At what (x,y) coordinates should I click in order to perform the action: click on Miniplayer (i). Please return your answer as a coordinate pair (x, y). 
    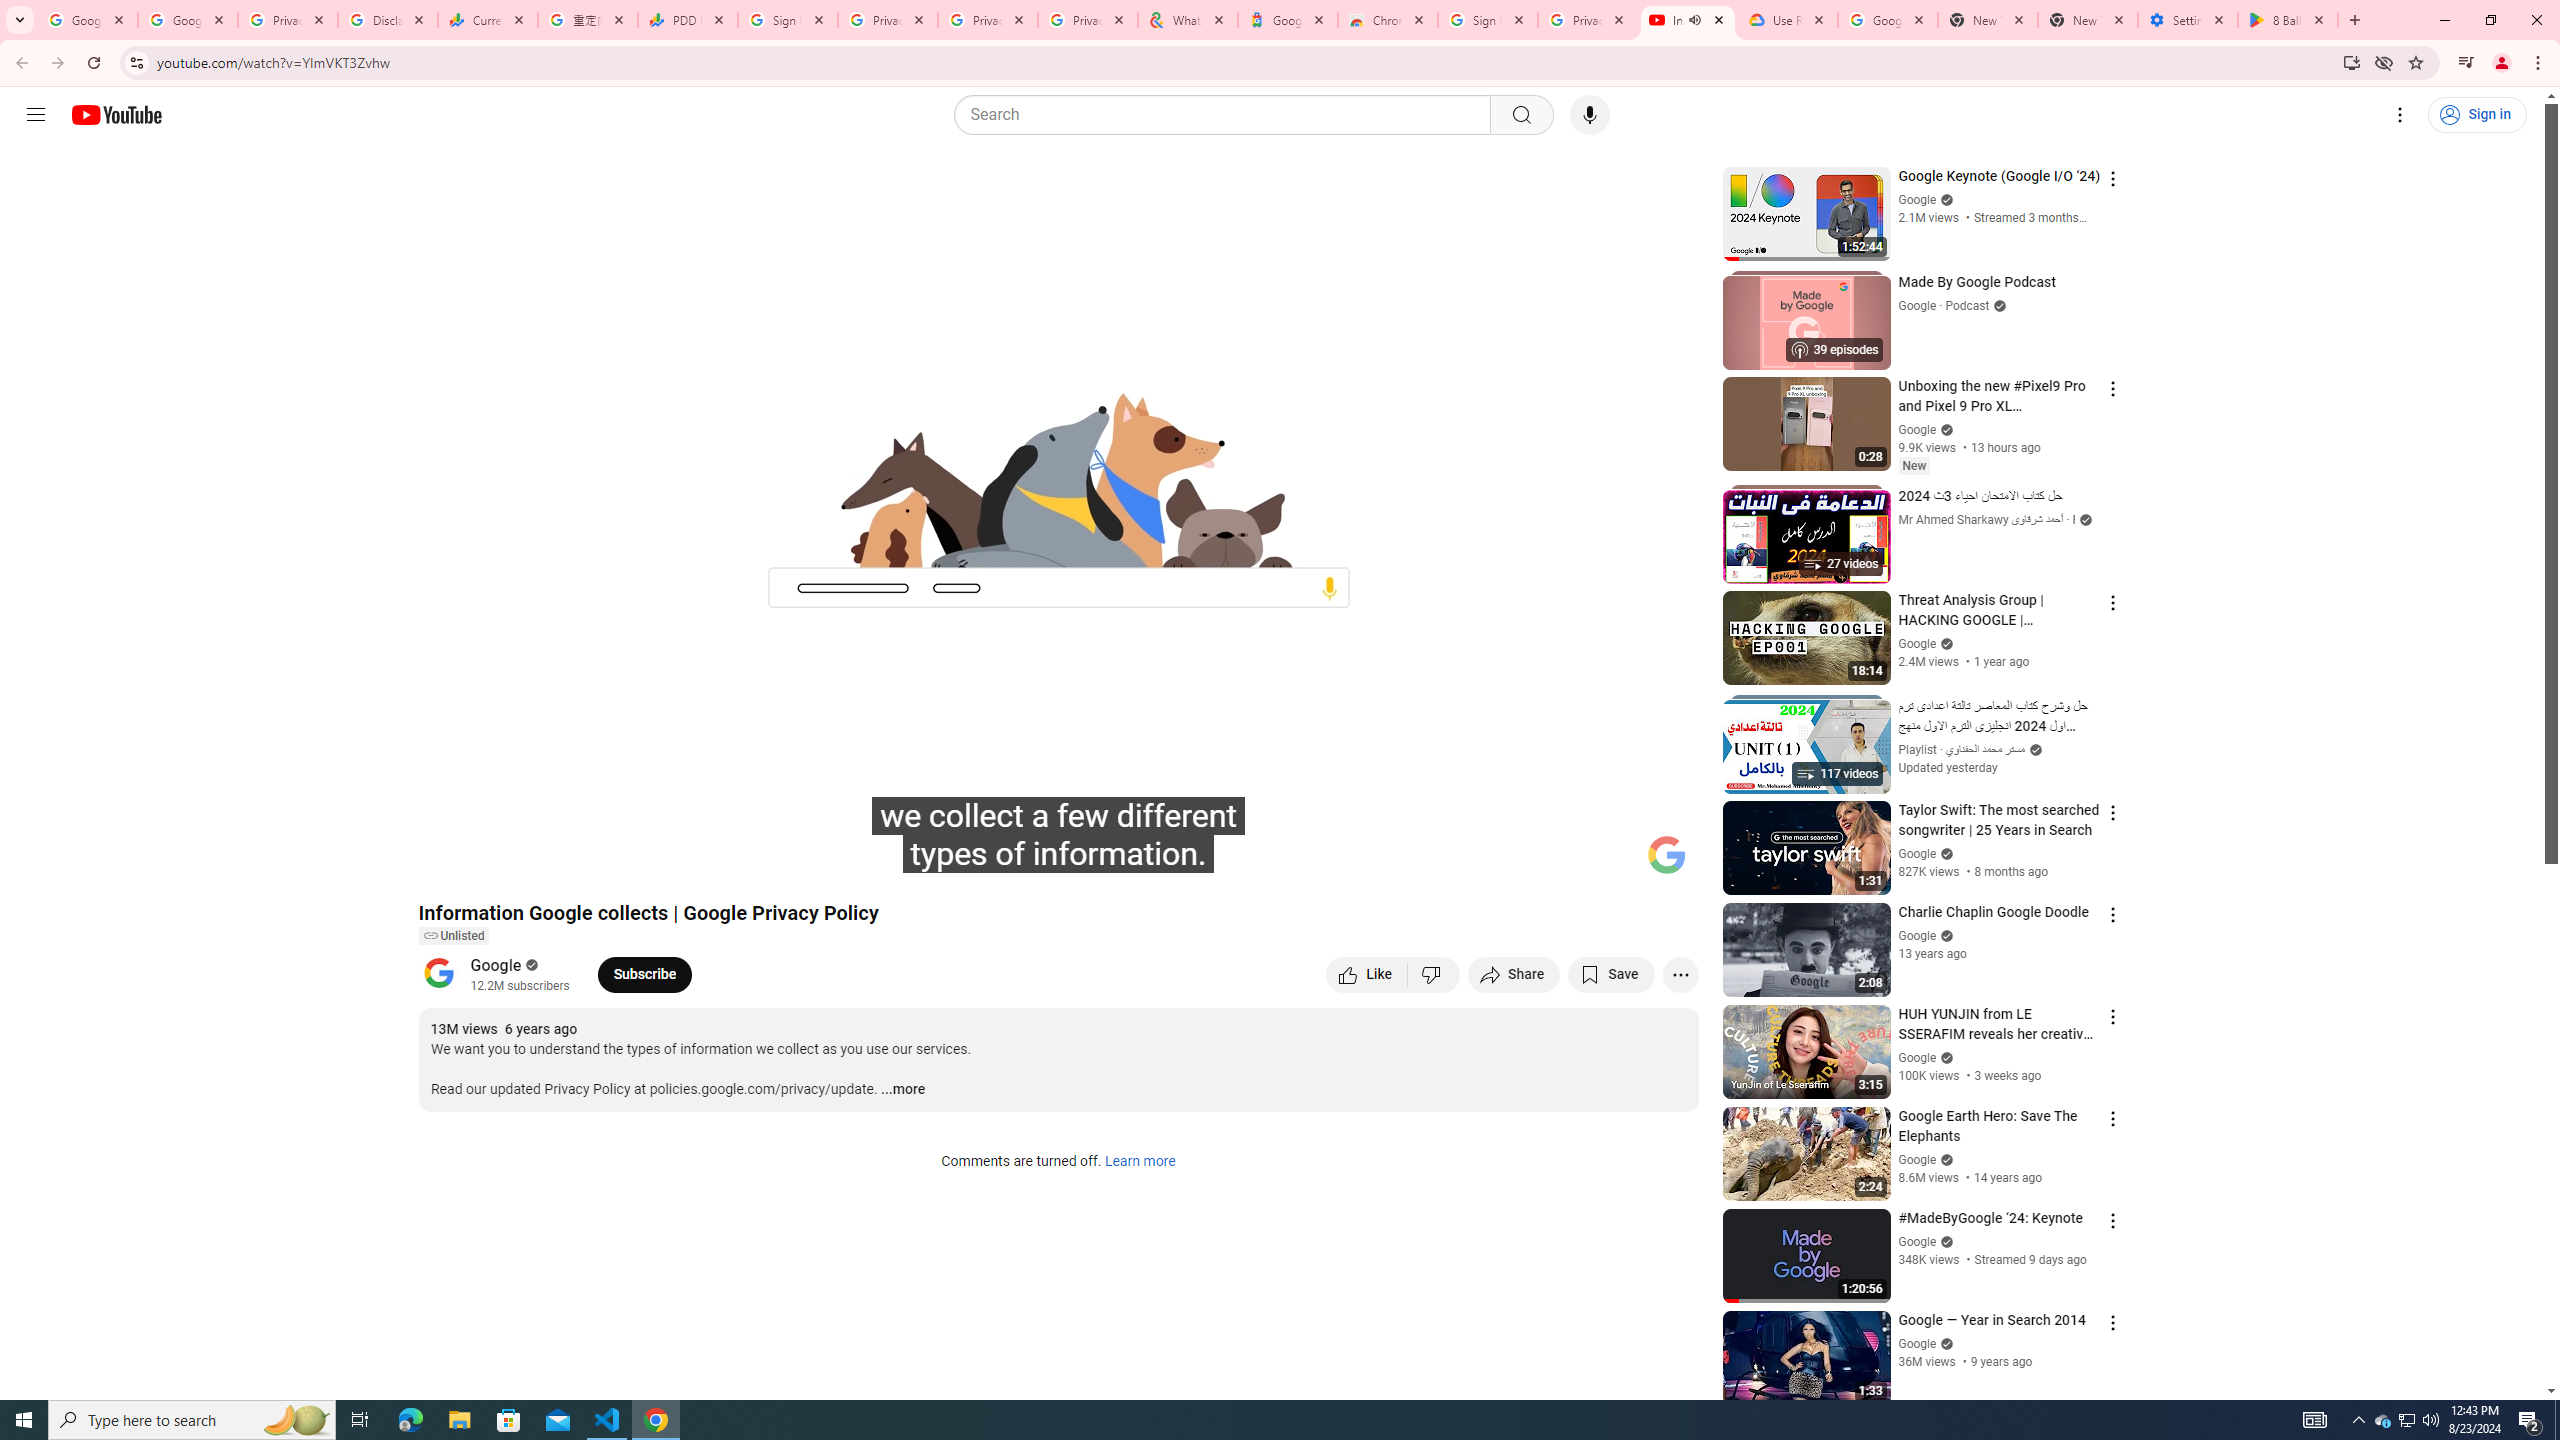
    Looking at the image, I should click on (1565, 863).